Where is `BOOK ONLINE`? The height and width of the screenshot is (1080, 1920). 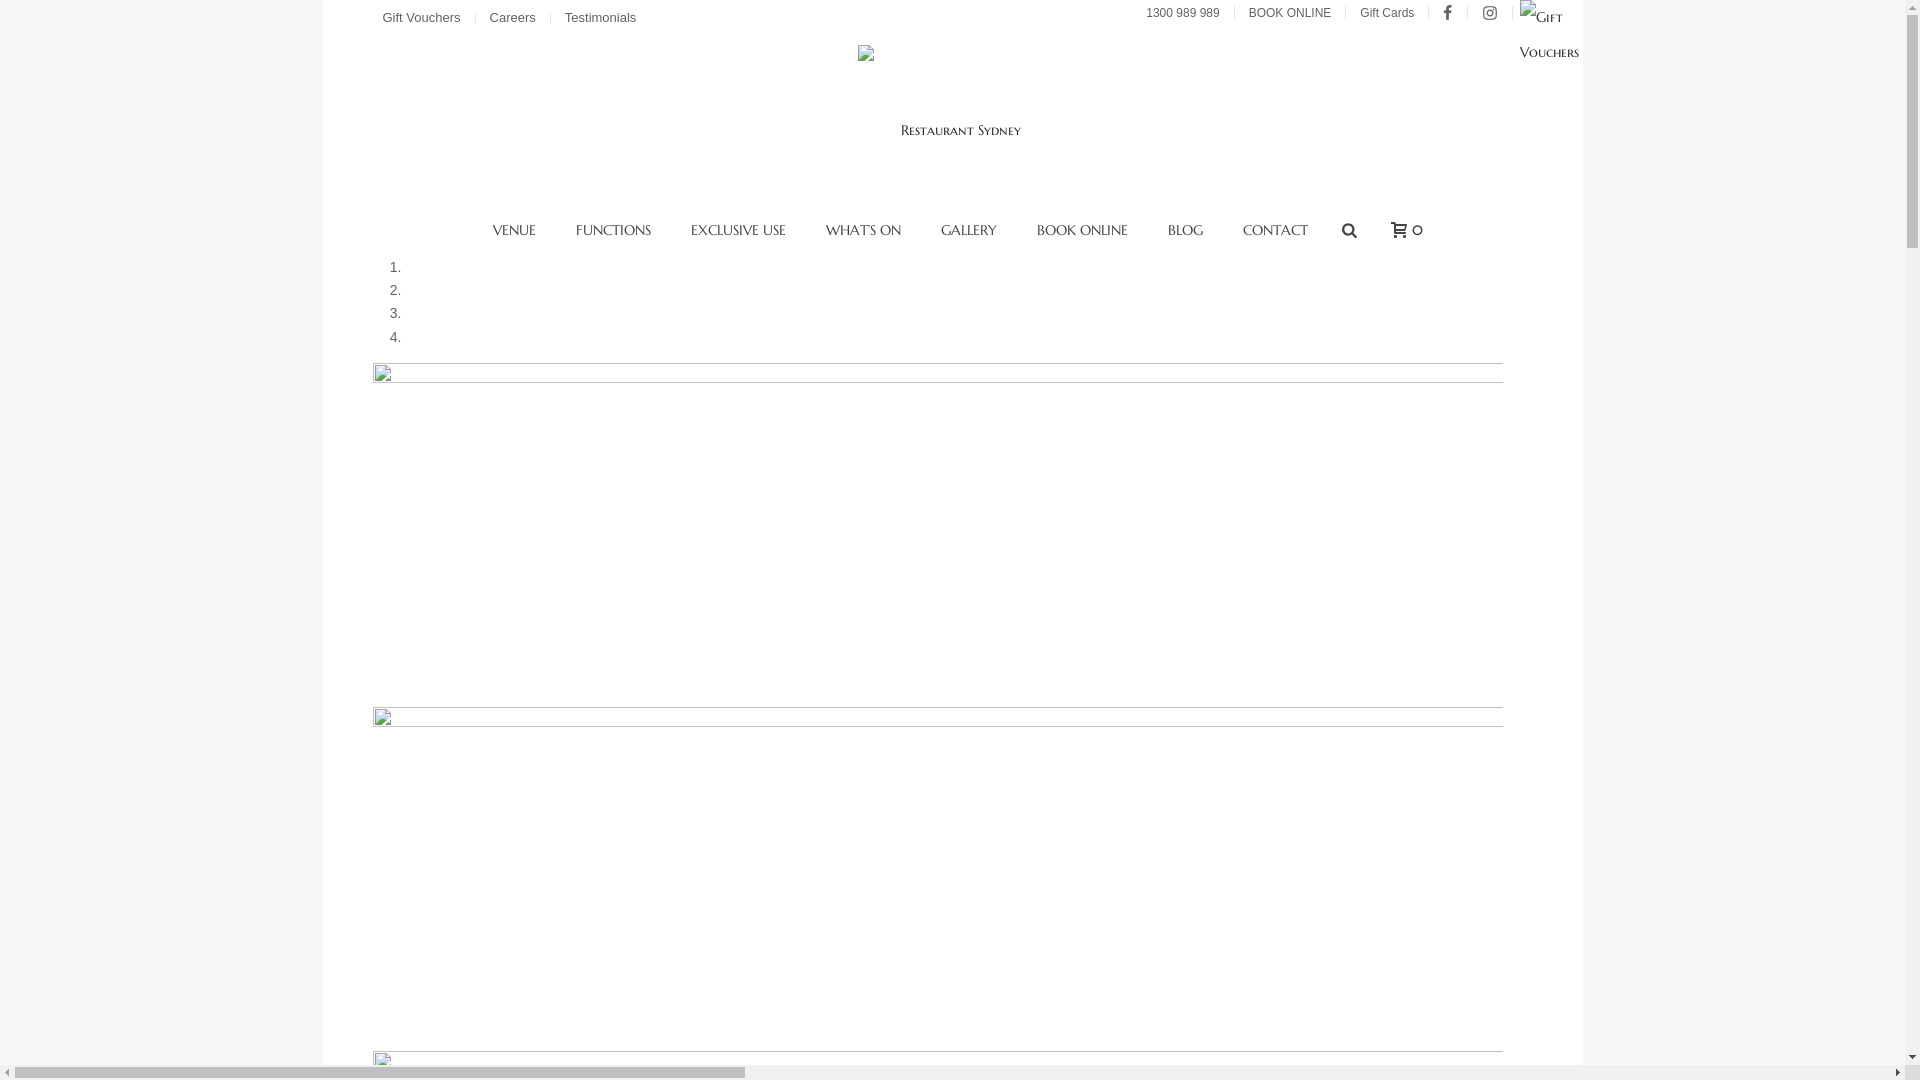
BOOK ONLINE is located at coordinates (1293, 13).